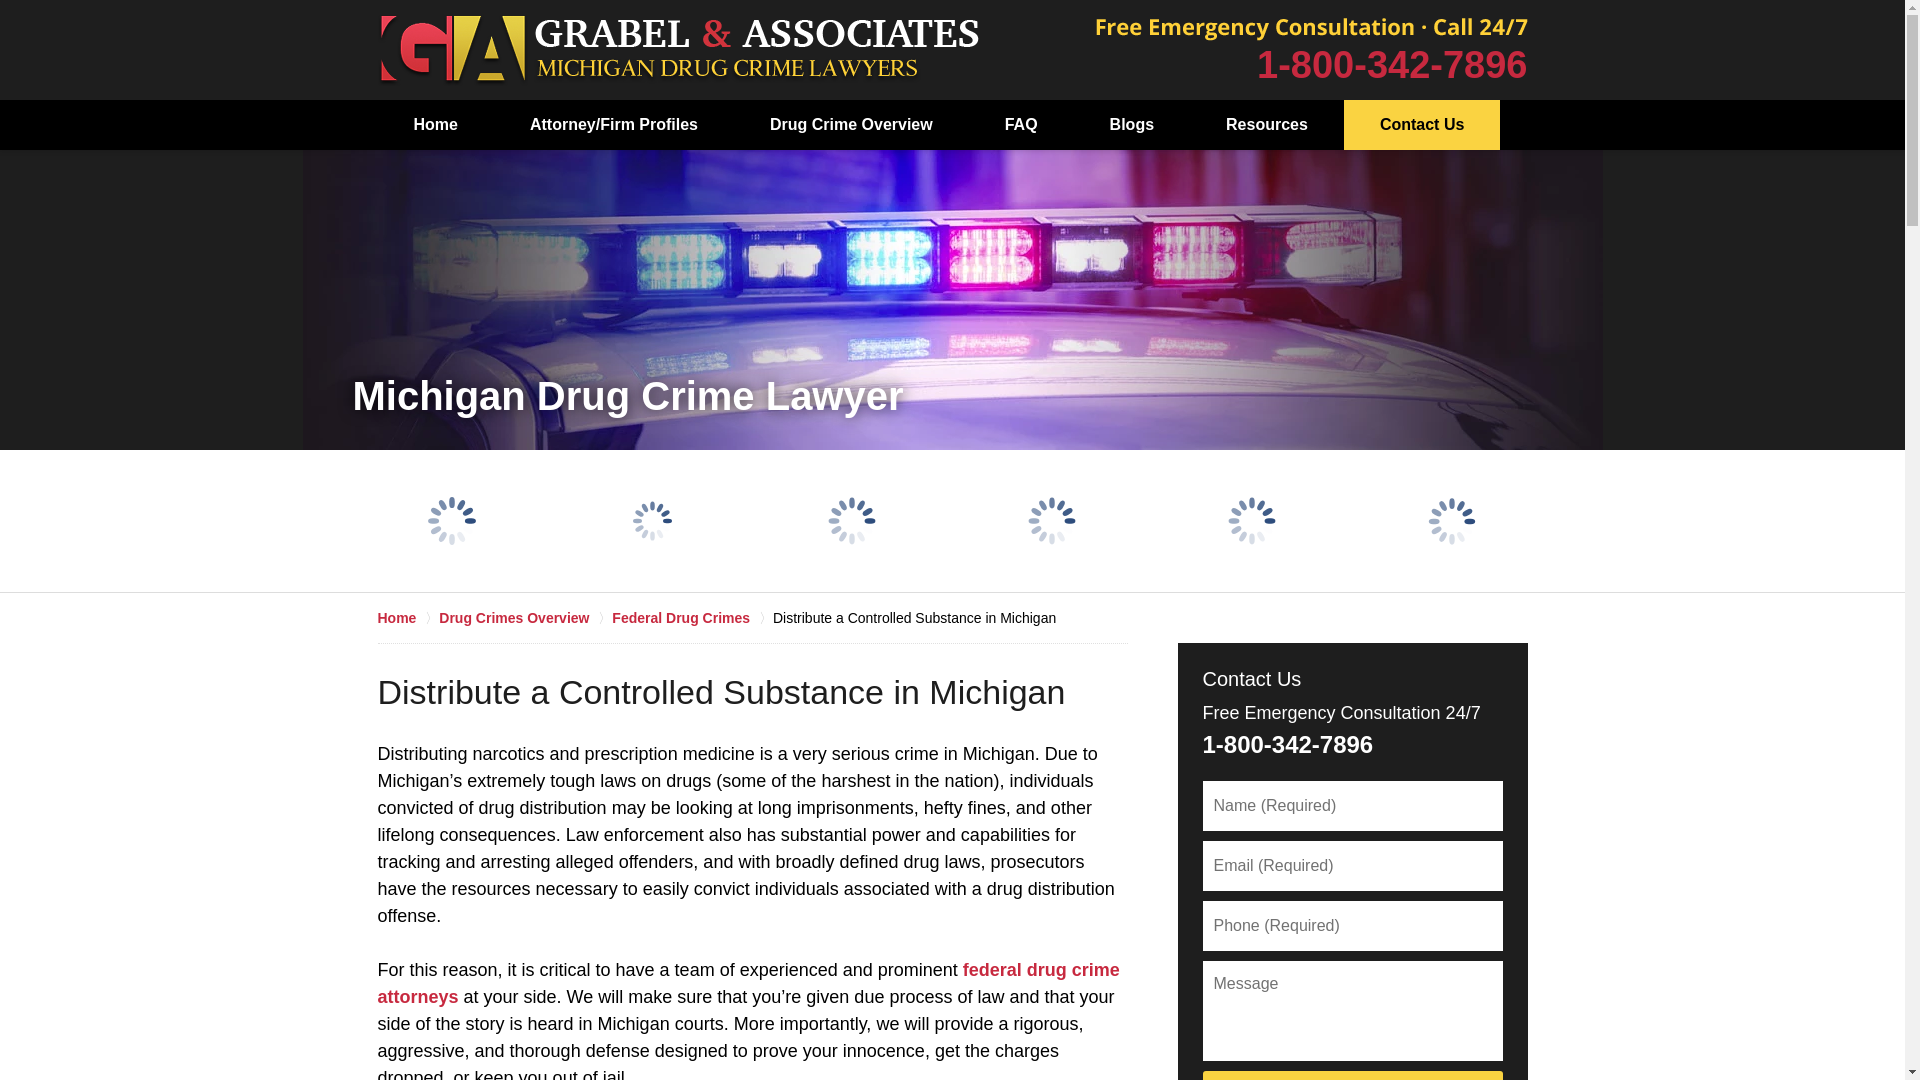 Image resolution: width=1920 pixels, height=1080 pixels. Describe the element at coordinates (1422, 125) in the screenshot. I see `Contact Us` at that location.